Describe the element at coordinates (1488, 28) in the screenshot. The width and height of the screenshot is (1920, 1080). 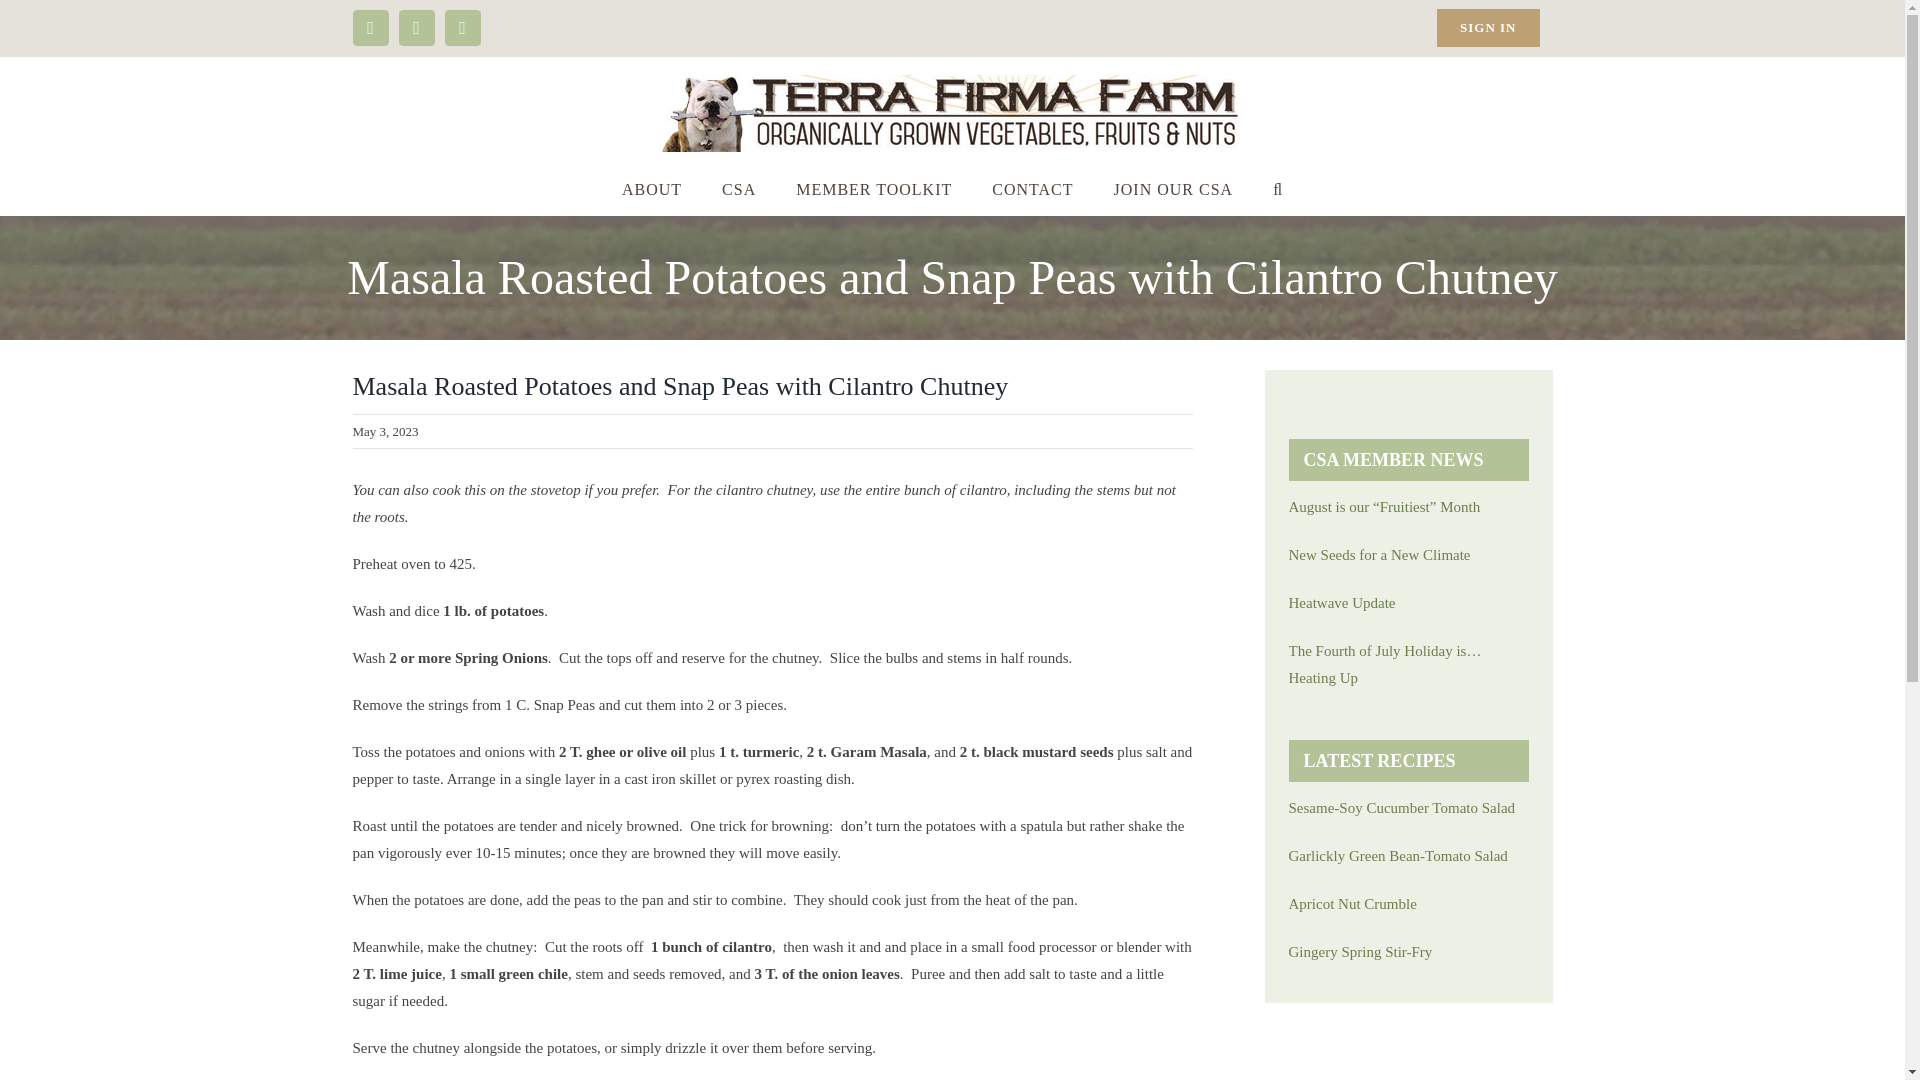
I see `SIGN IN` at that location.